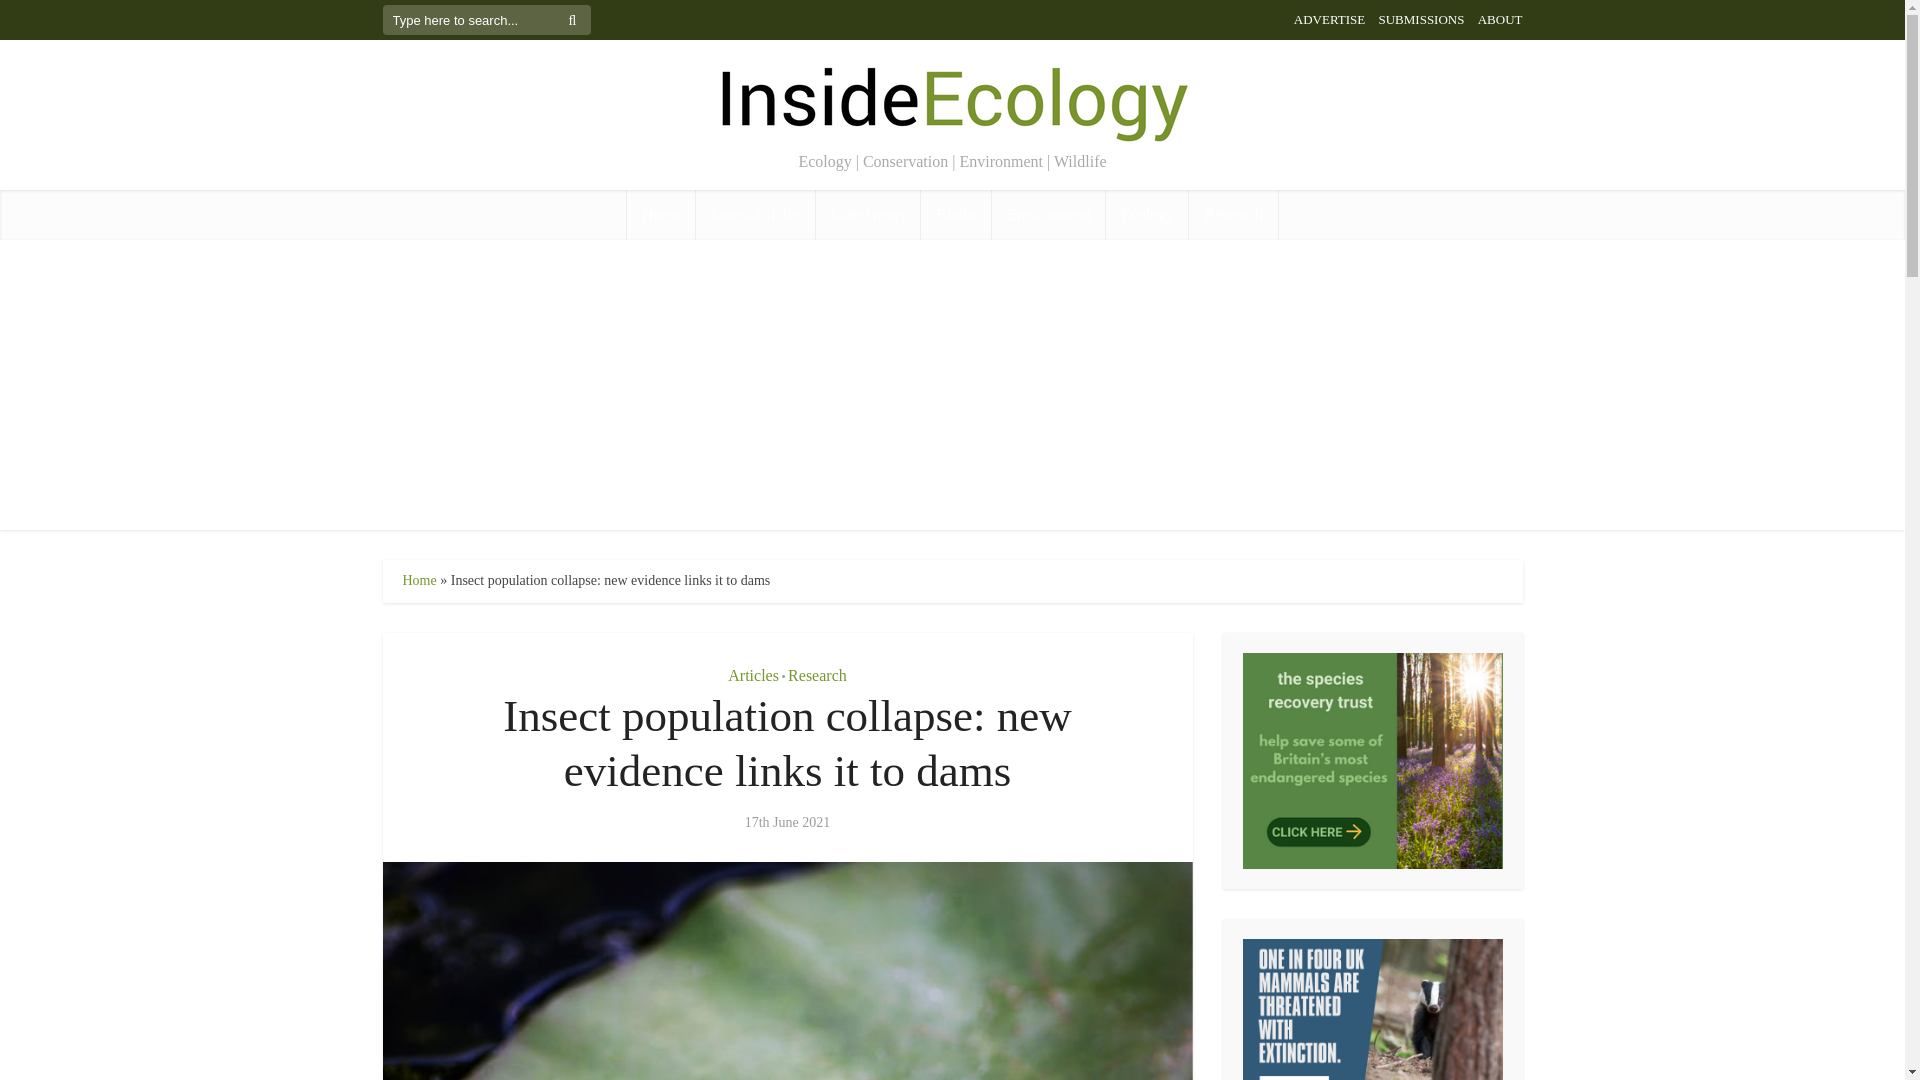 This screenshot has height=1080, width=1920. I want to click on Home, so click(661, 214).